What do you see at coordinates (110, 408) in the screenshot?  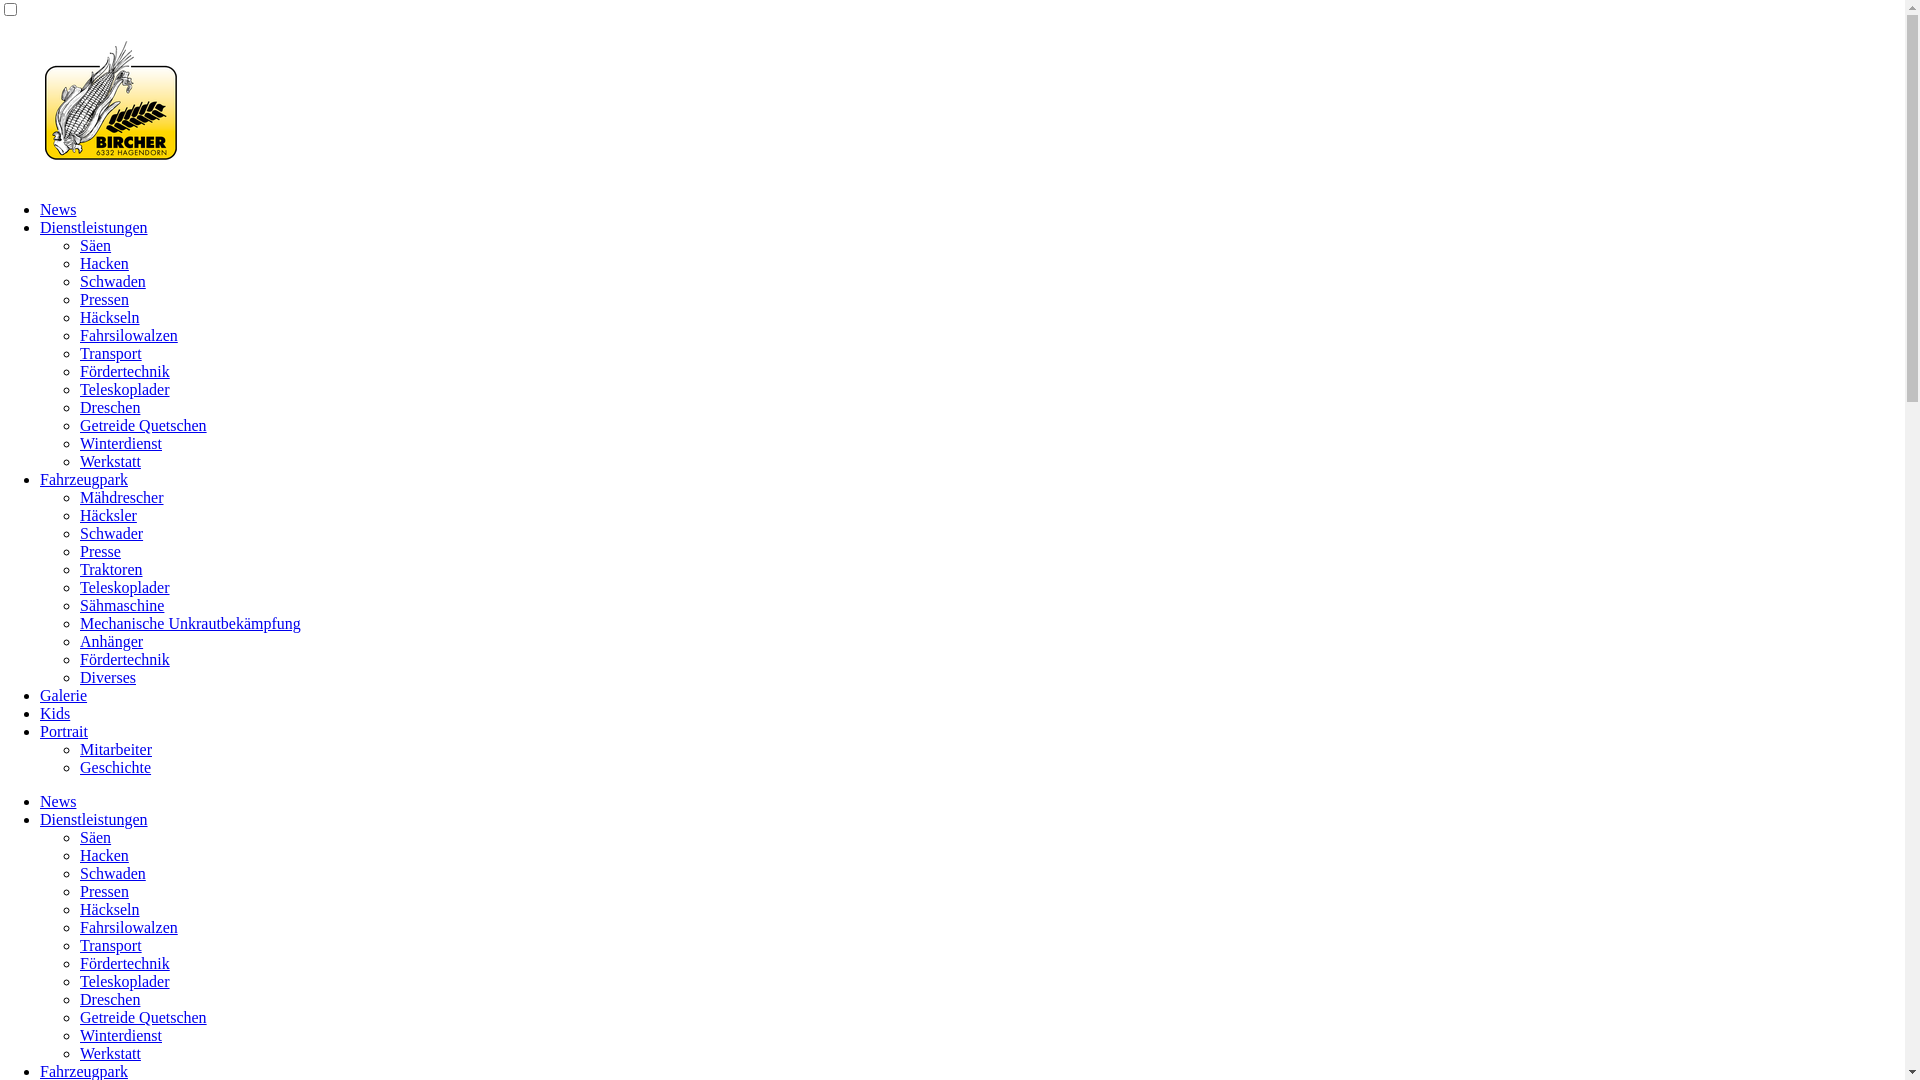 I see `Dreschen` at bounding box center [110, 408].